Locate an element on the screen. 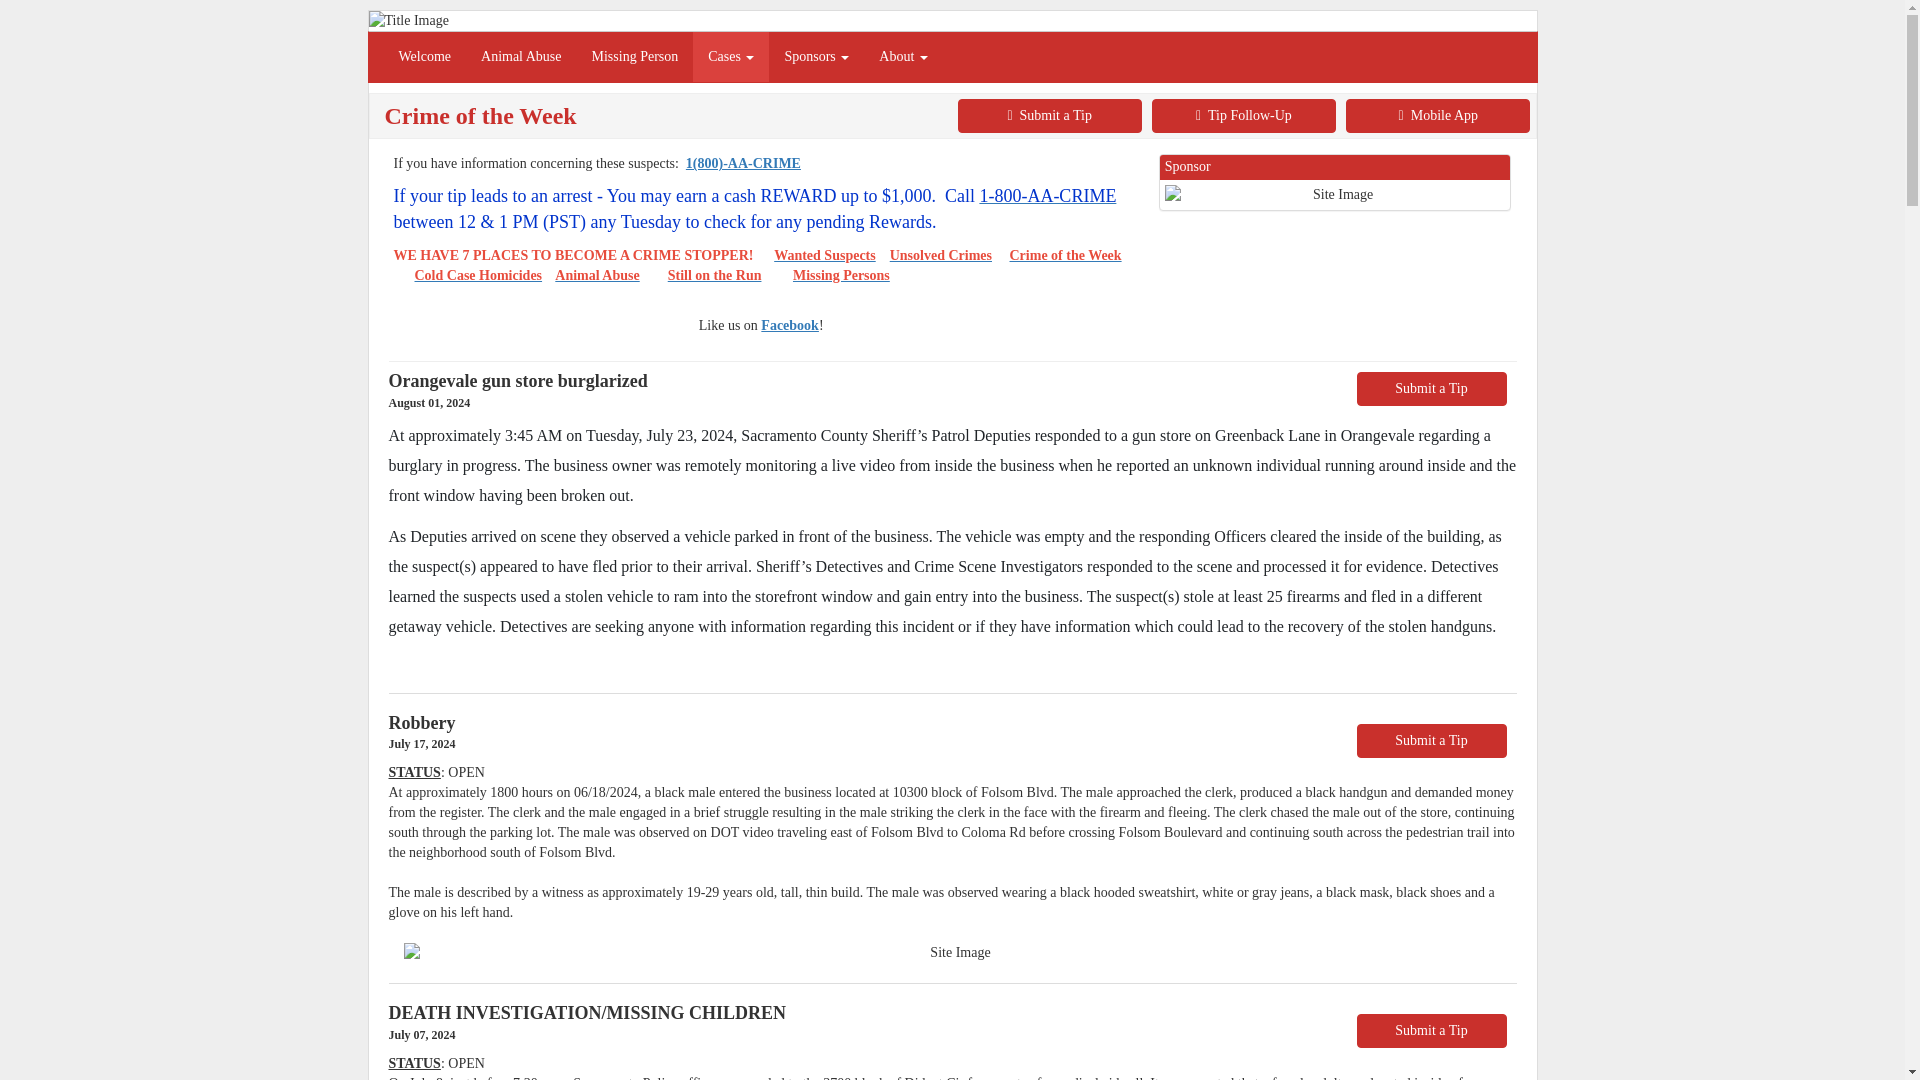  1-800-AA-CRIME is located at coordinates (1047, 196).